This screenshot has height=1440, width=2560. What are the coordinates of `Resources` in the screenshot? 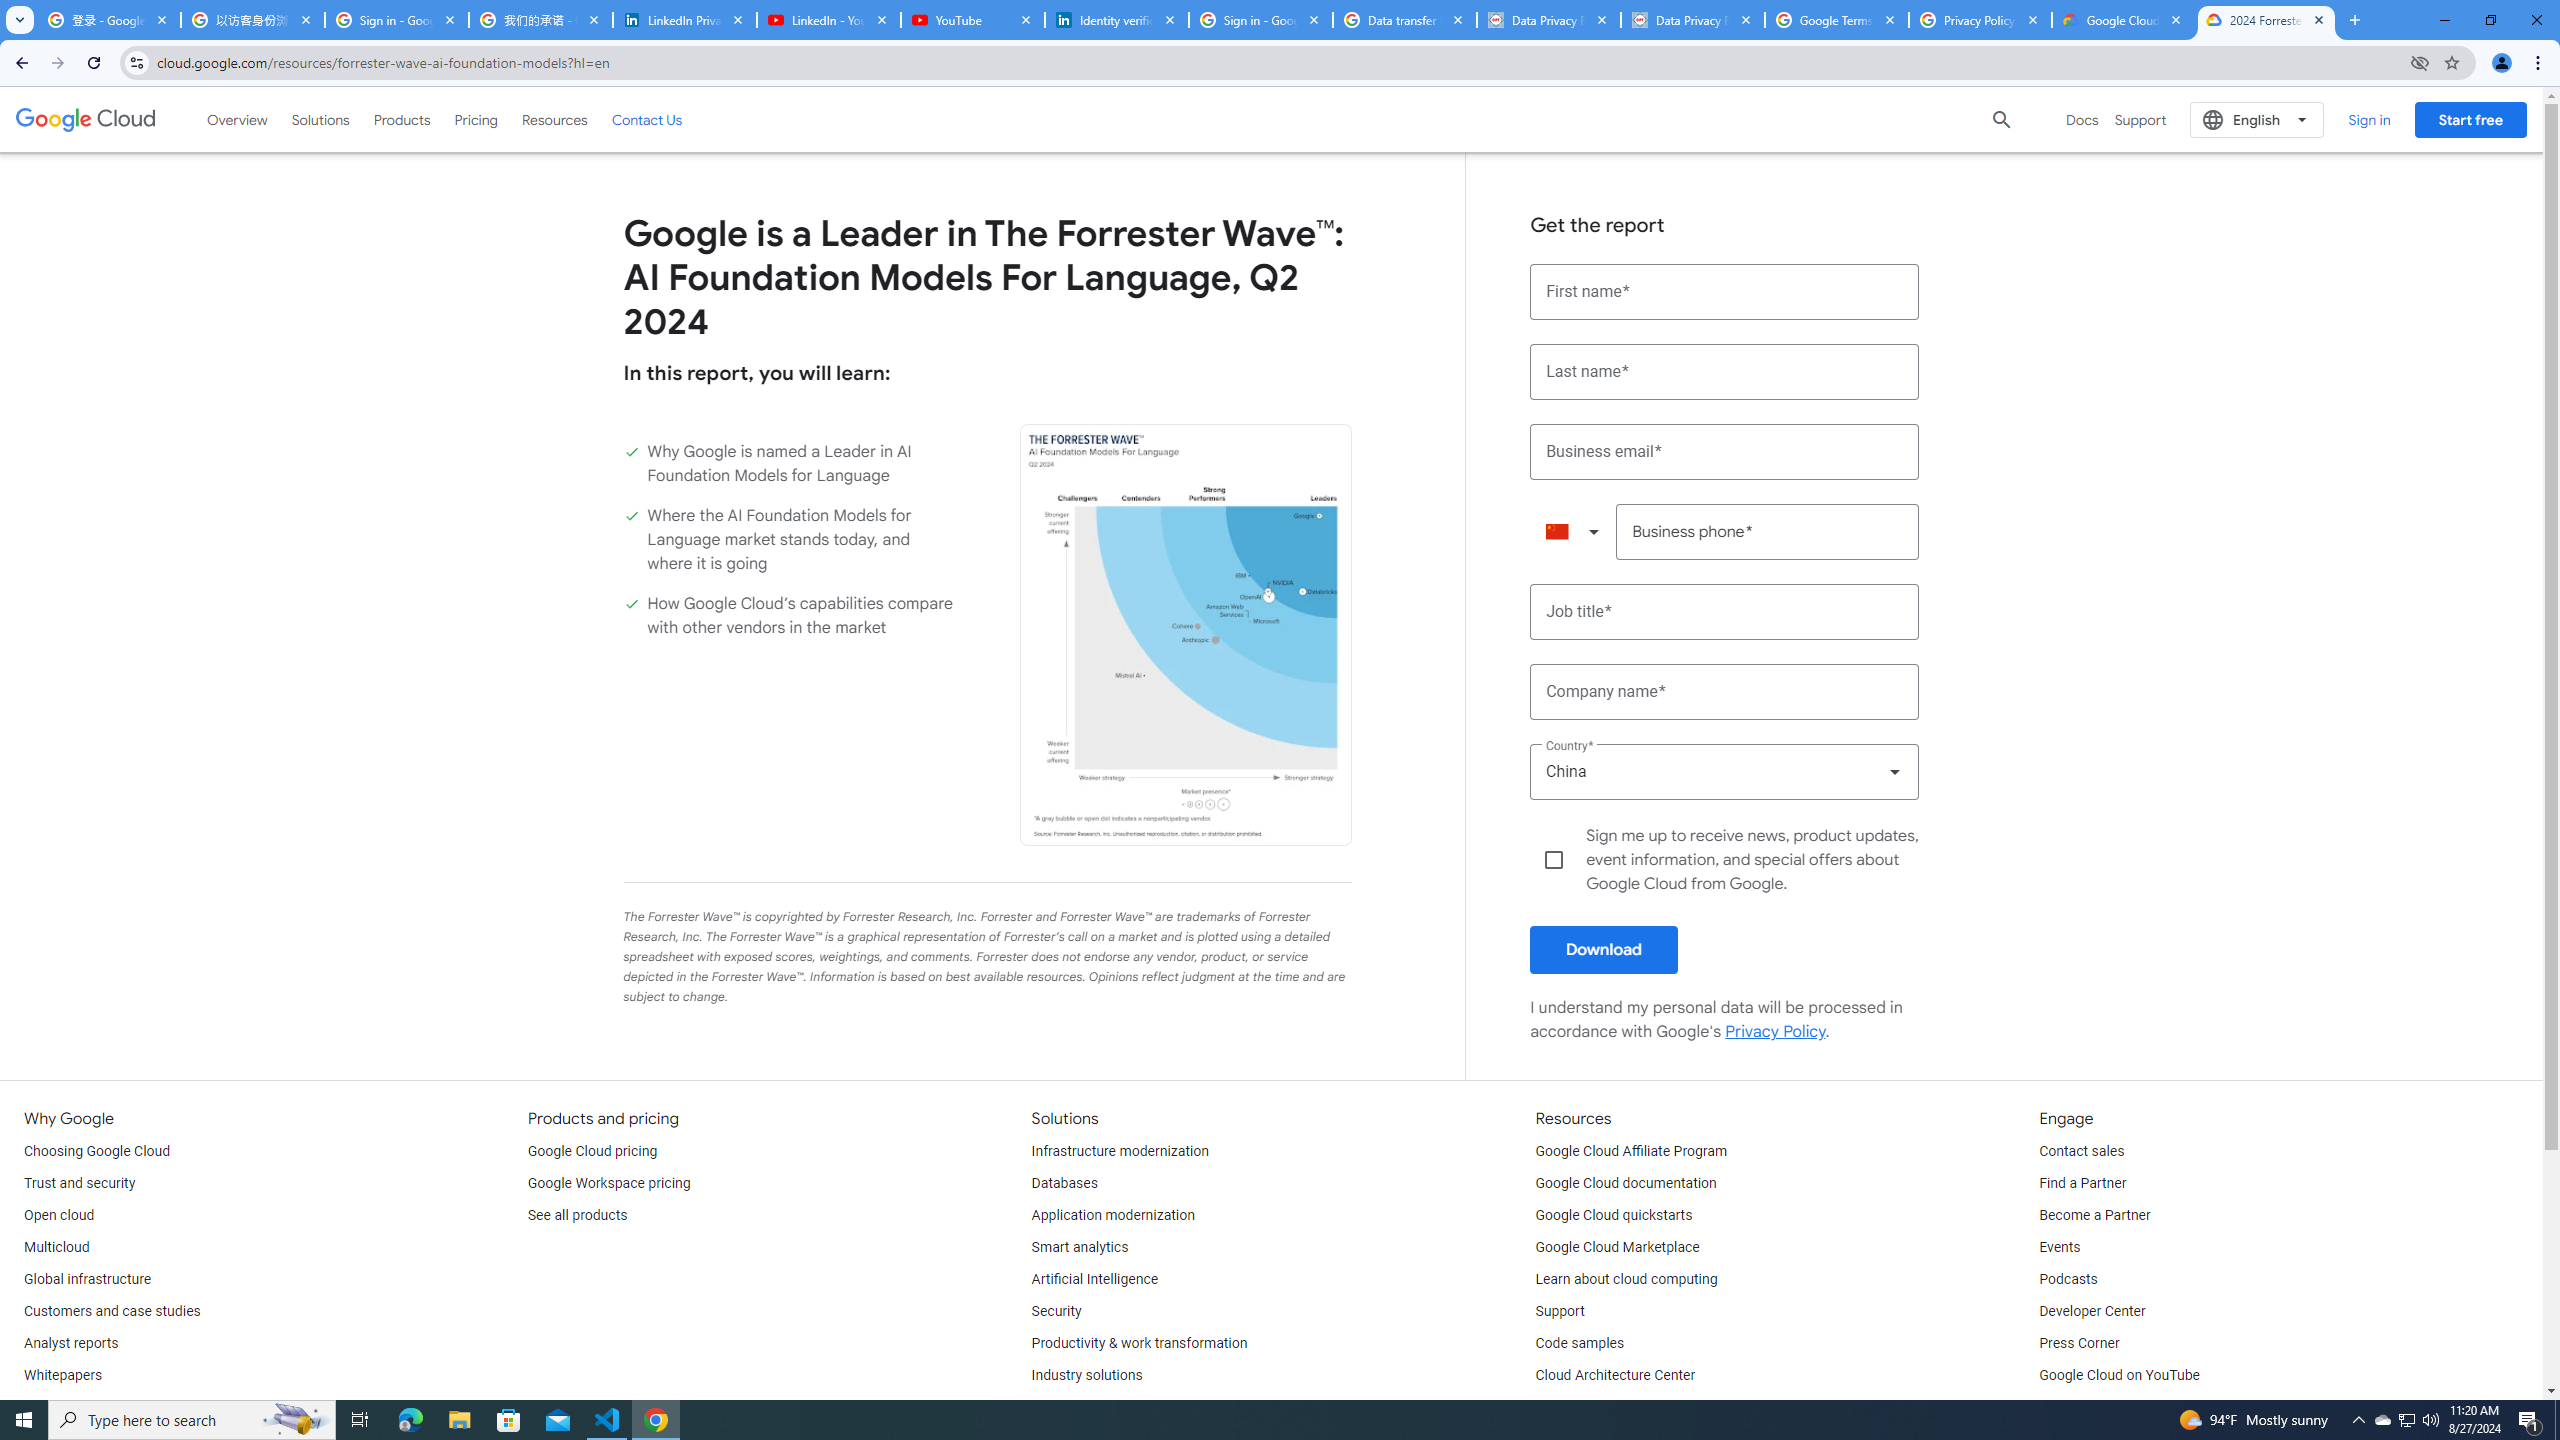 It's located at (554, 119).